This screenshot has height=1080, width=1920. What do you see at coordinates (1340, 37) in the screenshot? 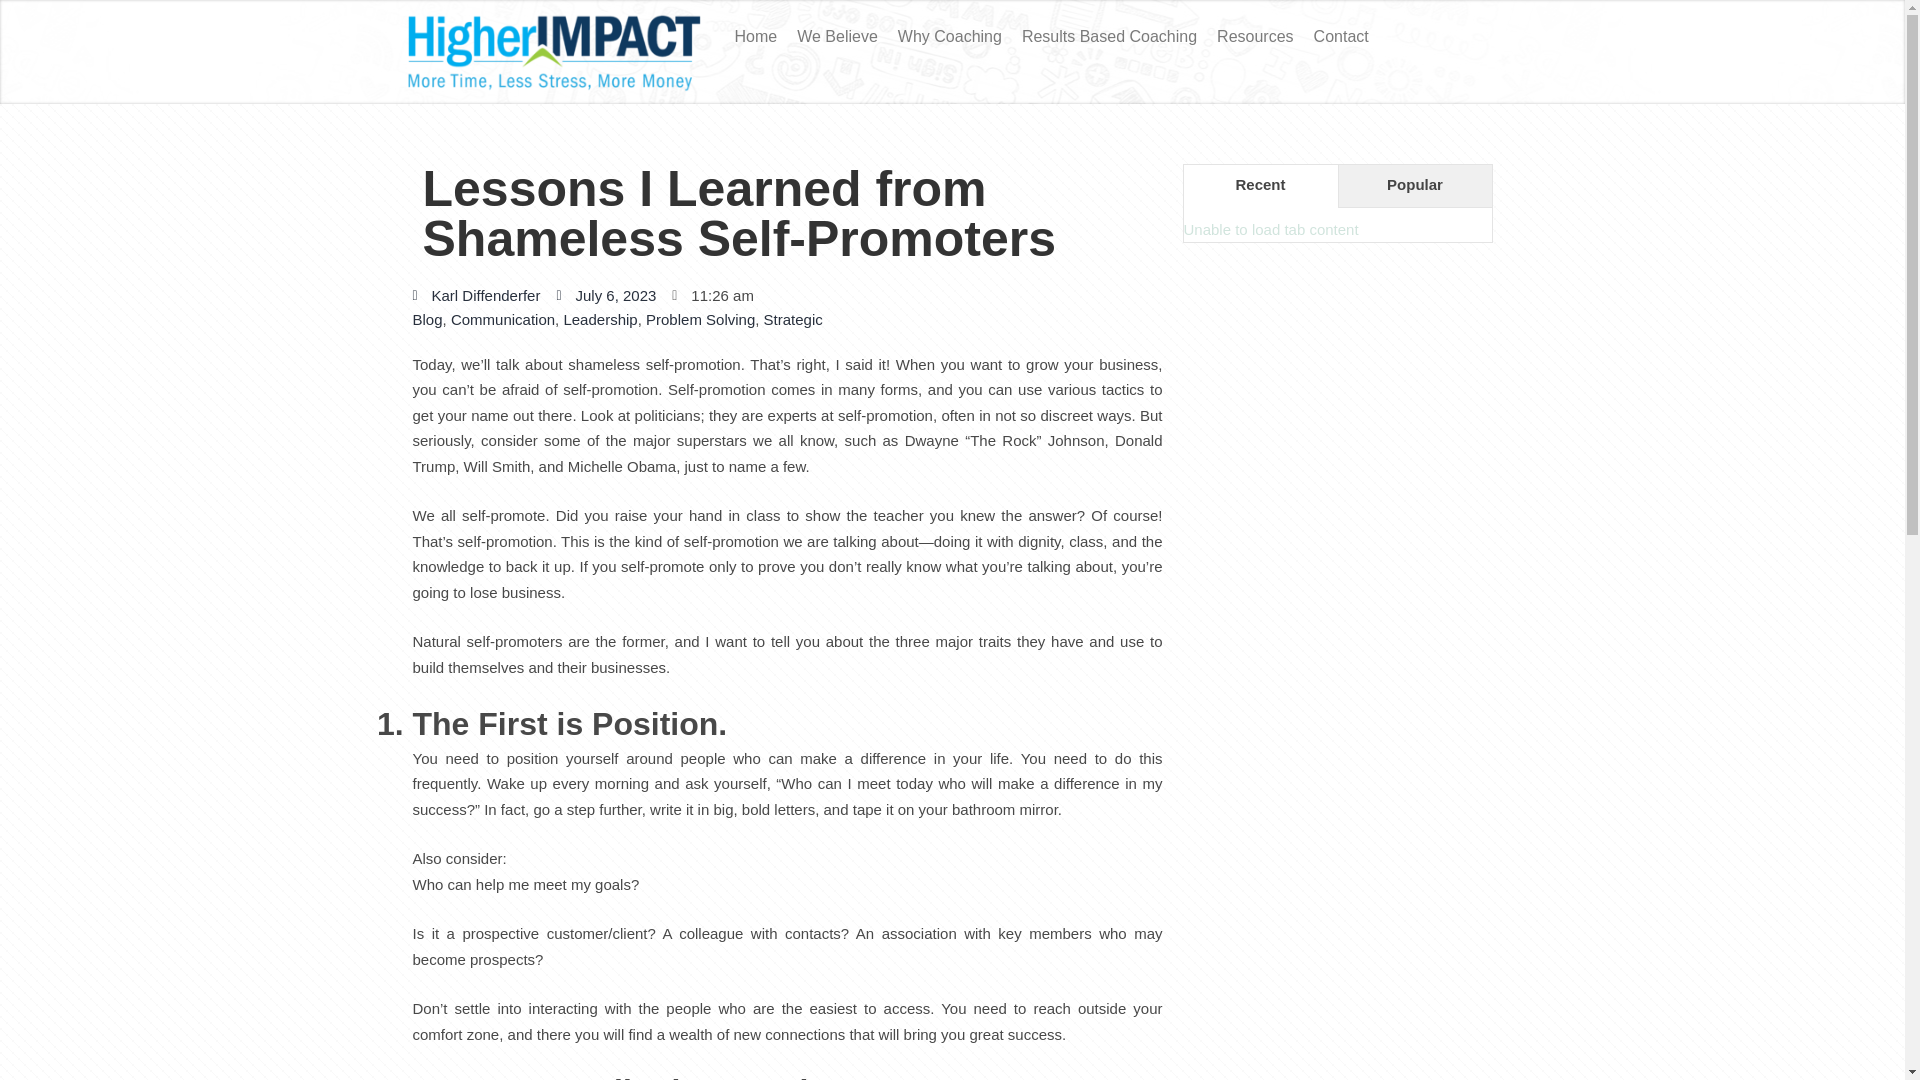
I see `Contact` at bounding box center [1340, 37].